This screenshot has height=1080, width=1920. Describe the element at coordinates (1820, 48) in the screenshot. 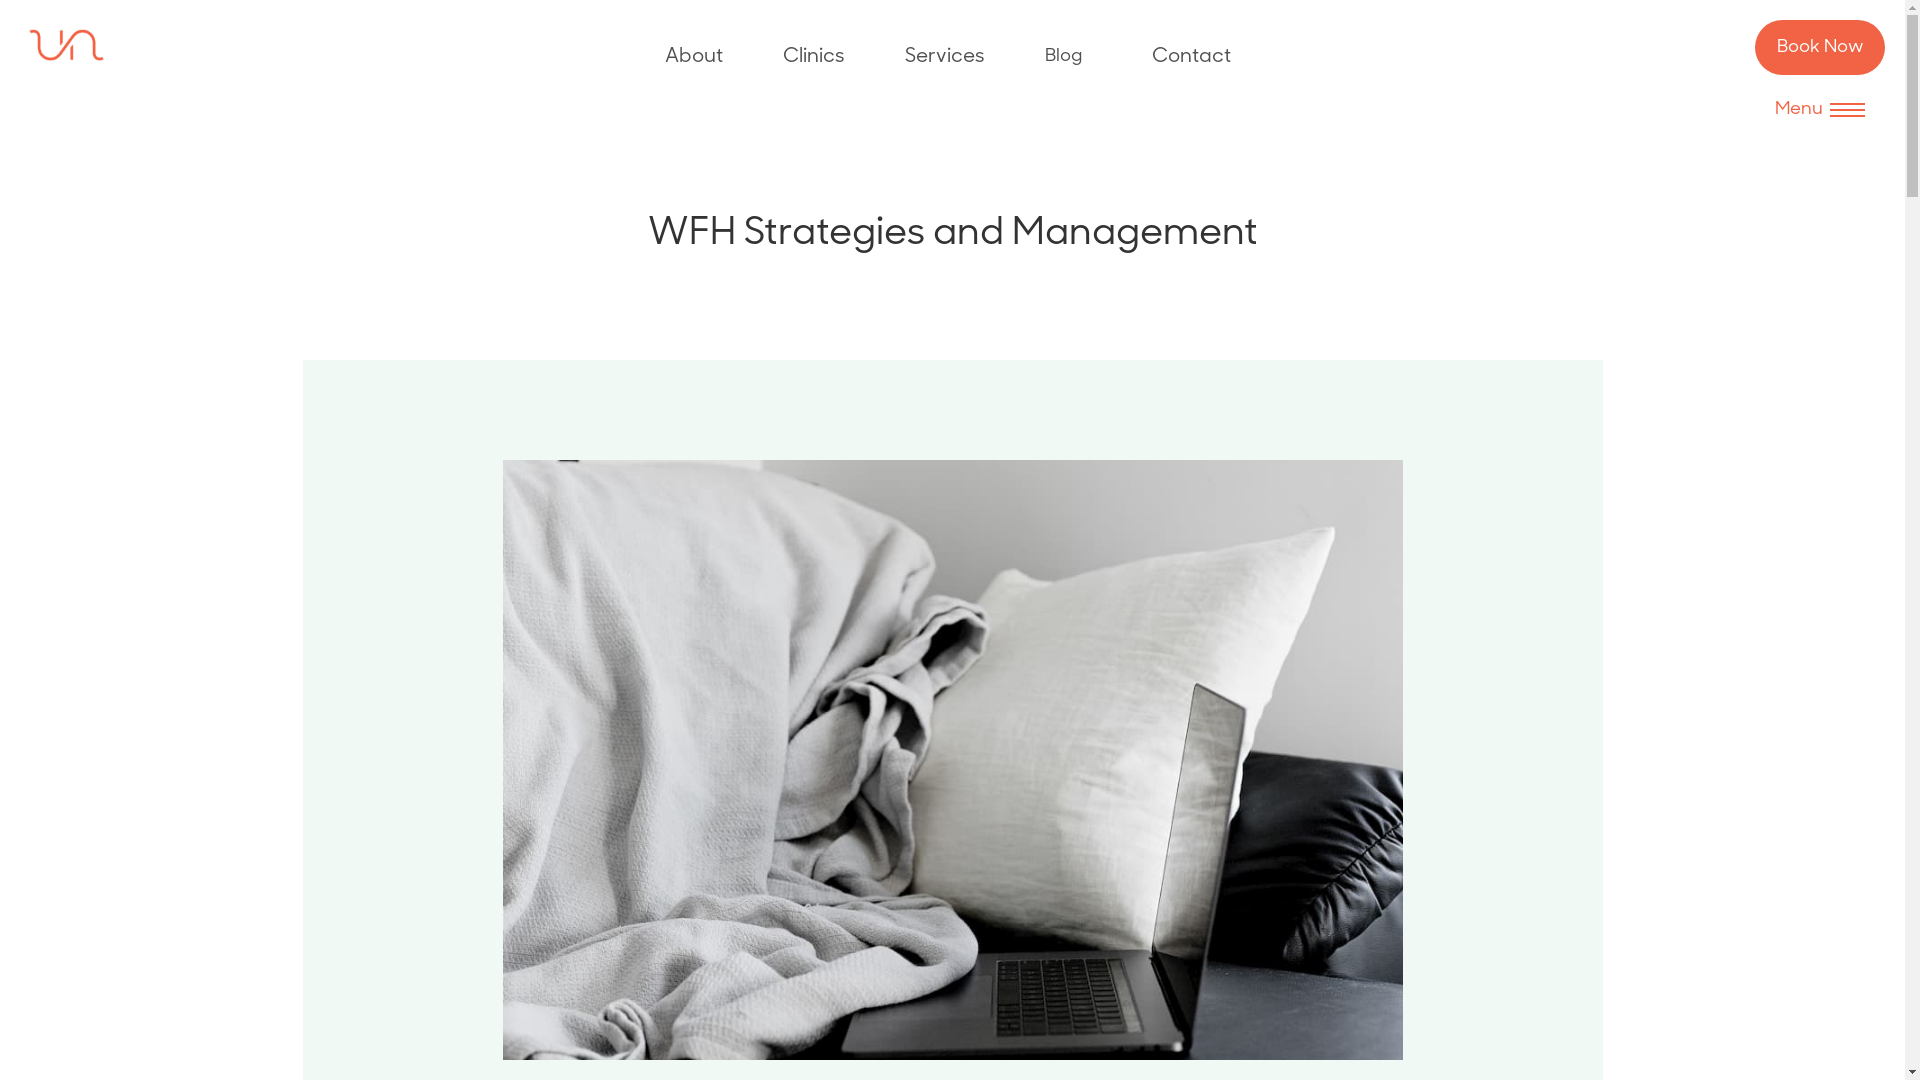

I see `Book Now` at that location.